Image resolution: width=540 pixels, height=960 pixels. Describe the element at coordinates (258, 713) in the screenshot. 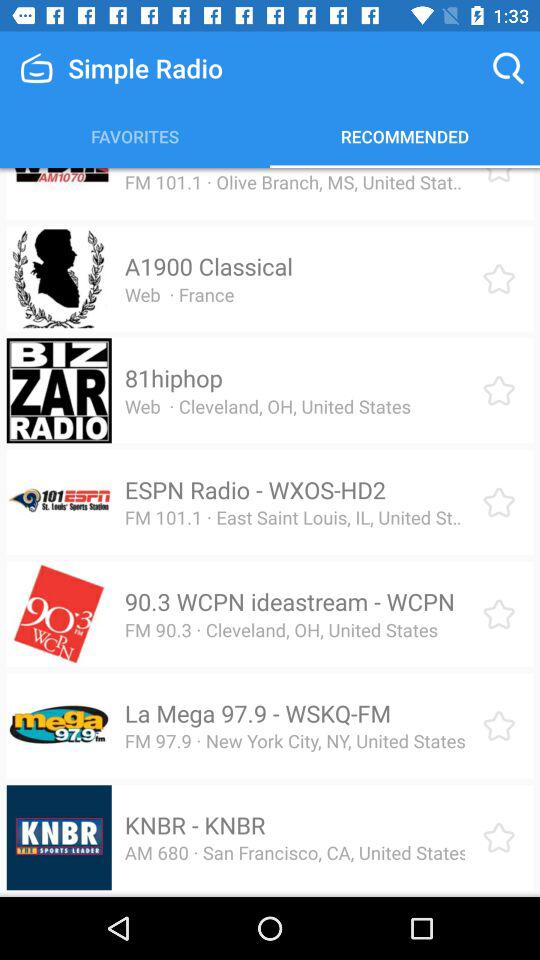

I see `turn on la mega 97 icon` at that location.